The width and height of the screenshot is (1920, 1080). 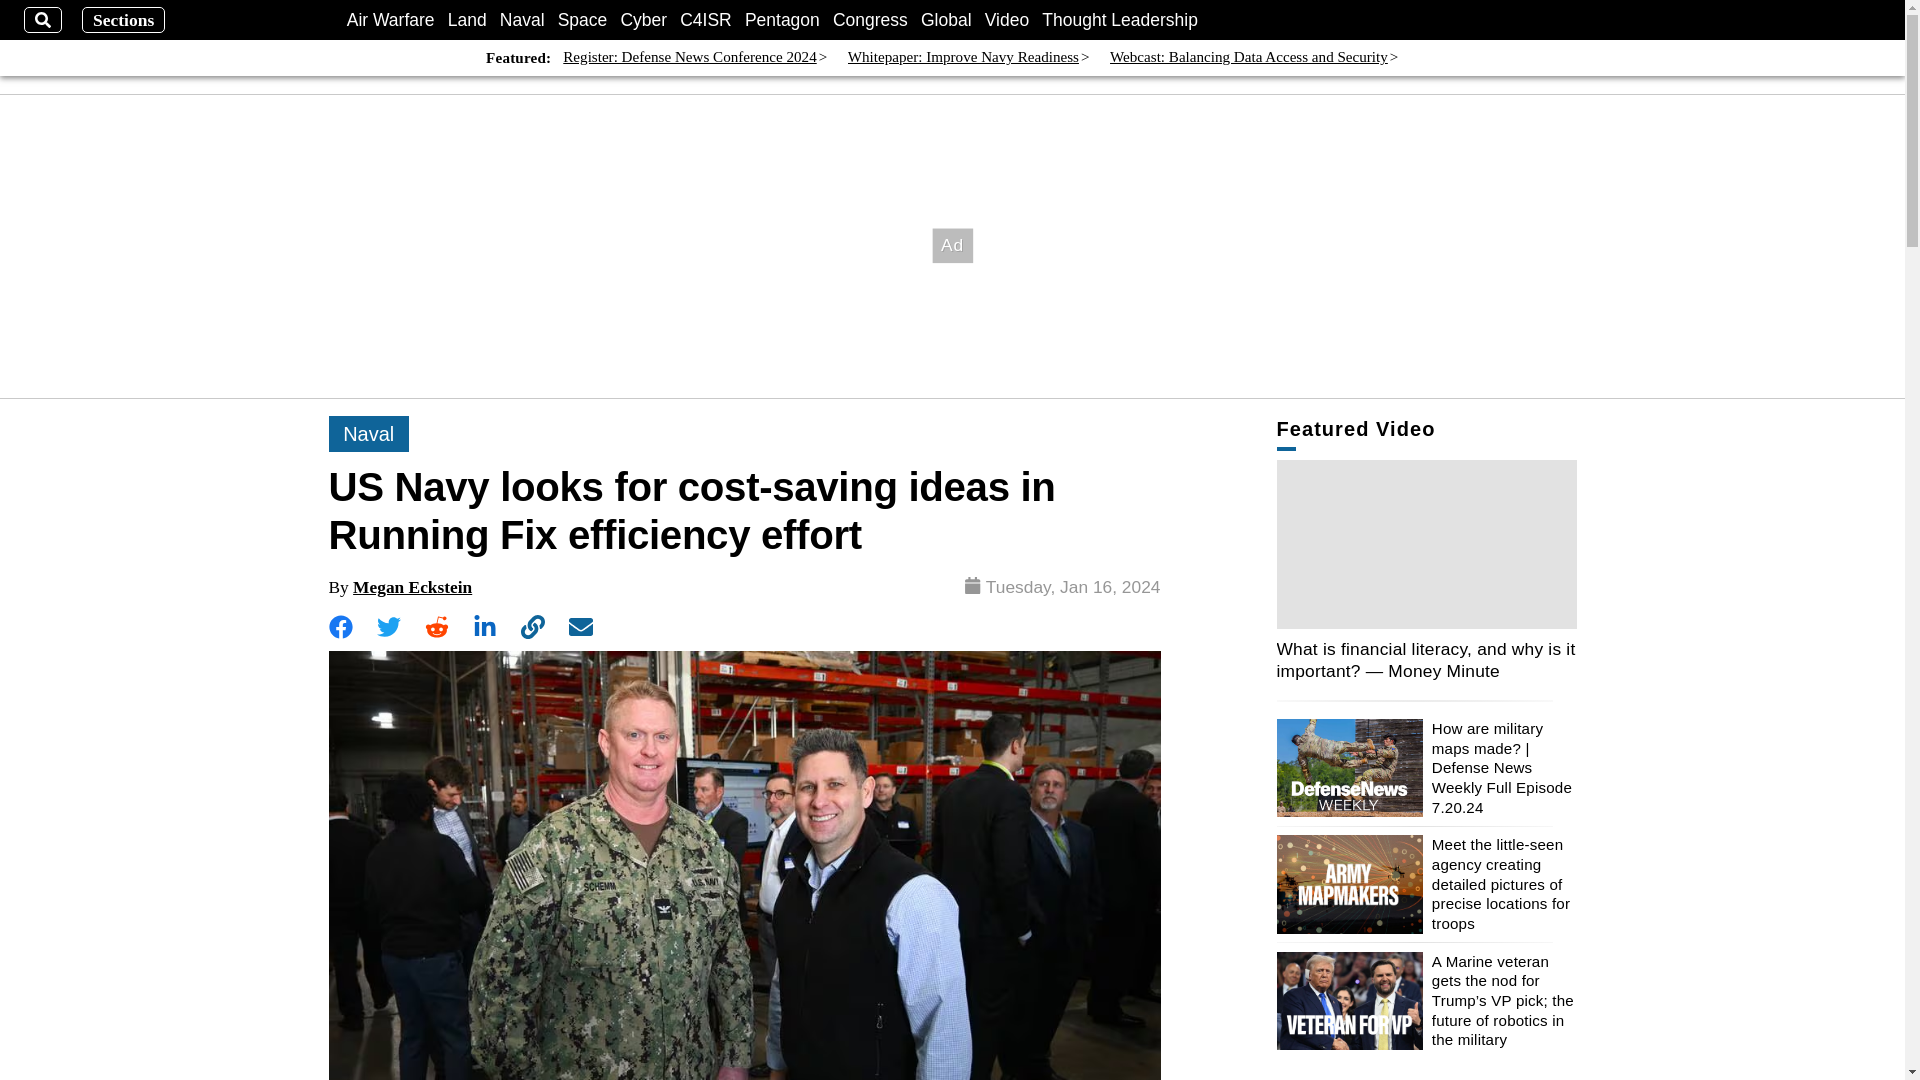 What do you see at coordinates (870, 20) in the screenshot?
I see `Congress` at bounding box center [870, 20].